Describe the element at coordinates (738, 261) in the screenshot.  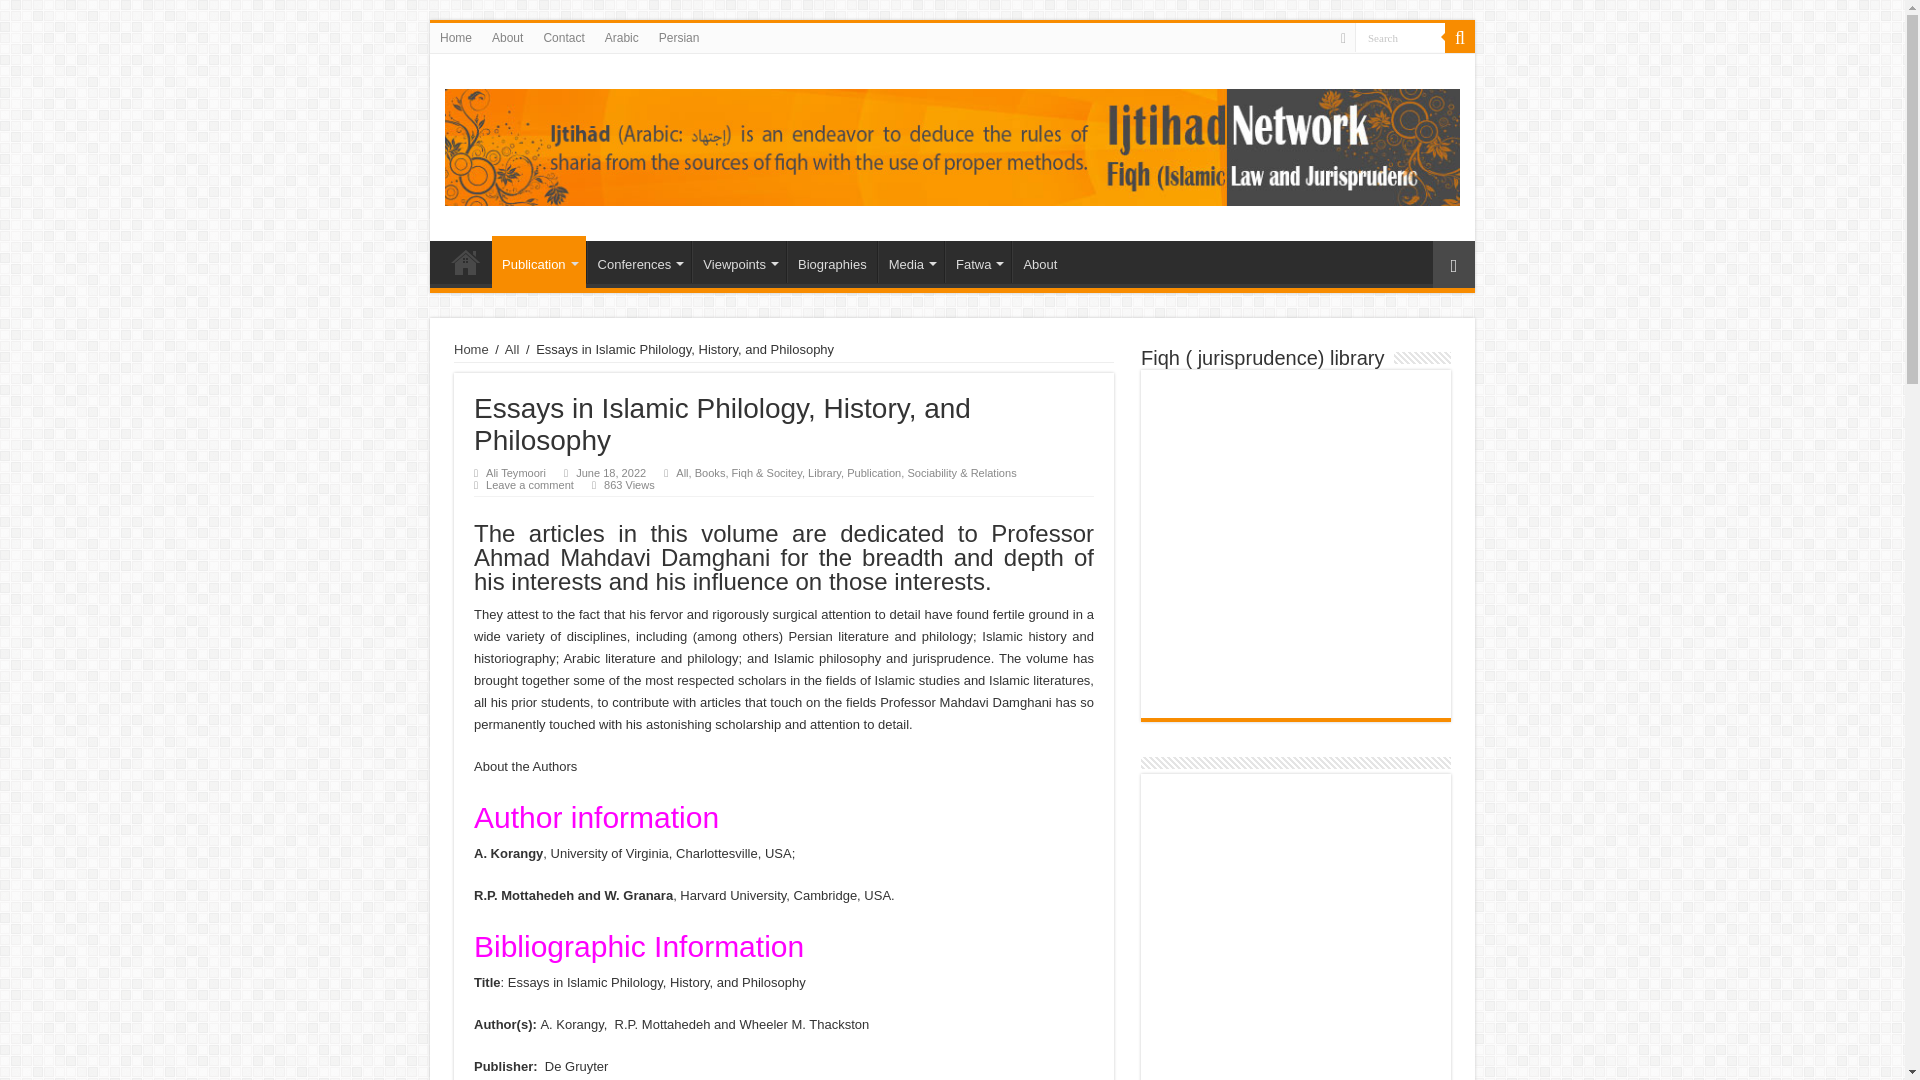
I see `Viewpoints` at that location.